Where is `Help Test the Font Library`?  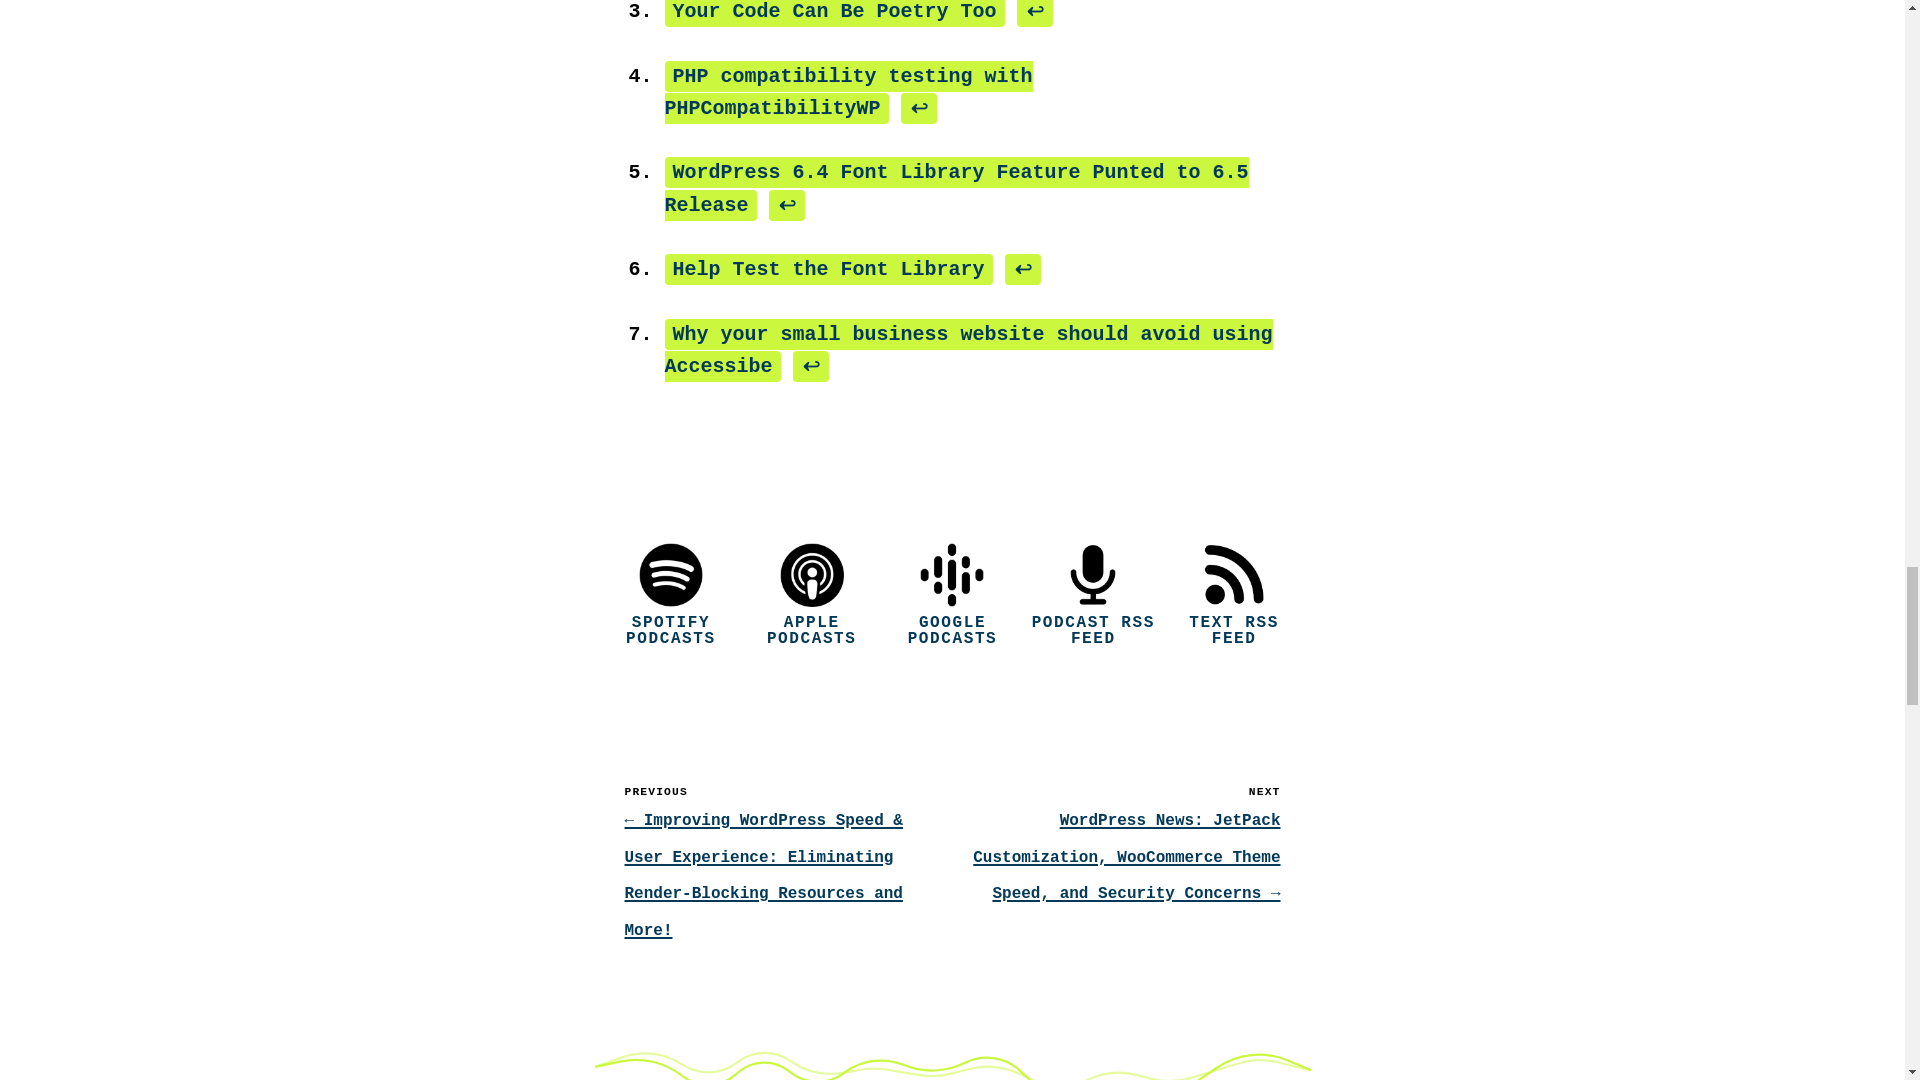
Help Test the Font Library is located at coordinates (828, 269).